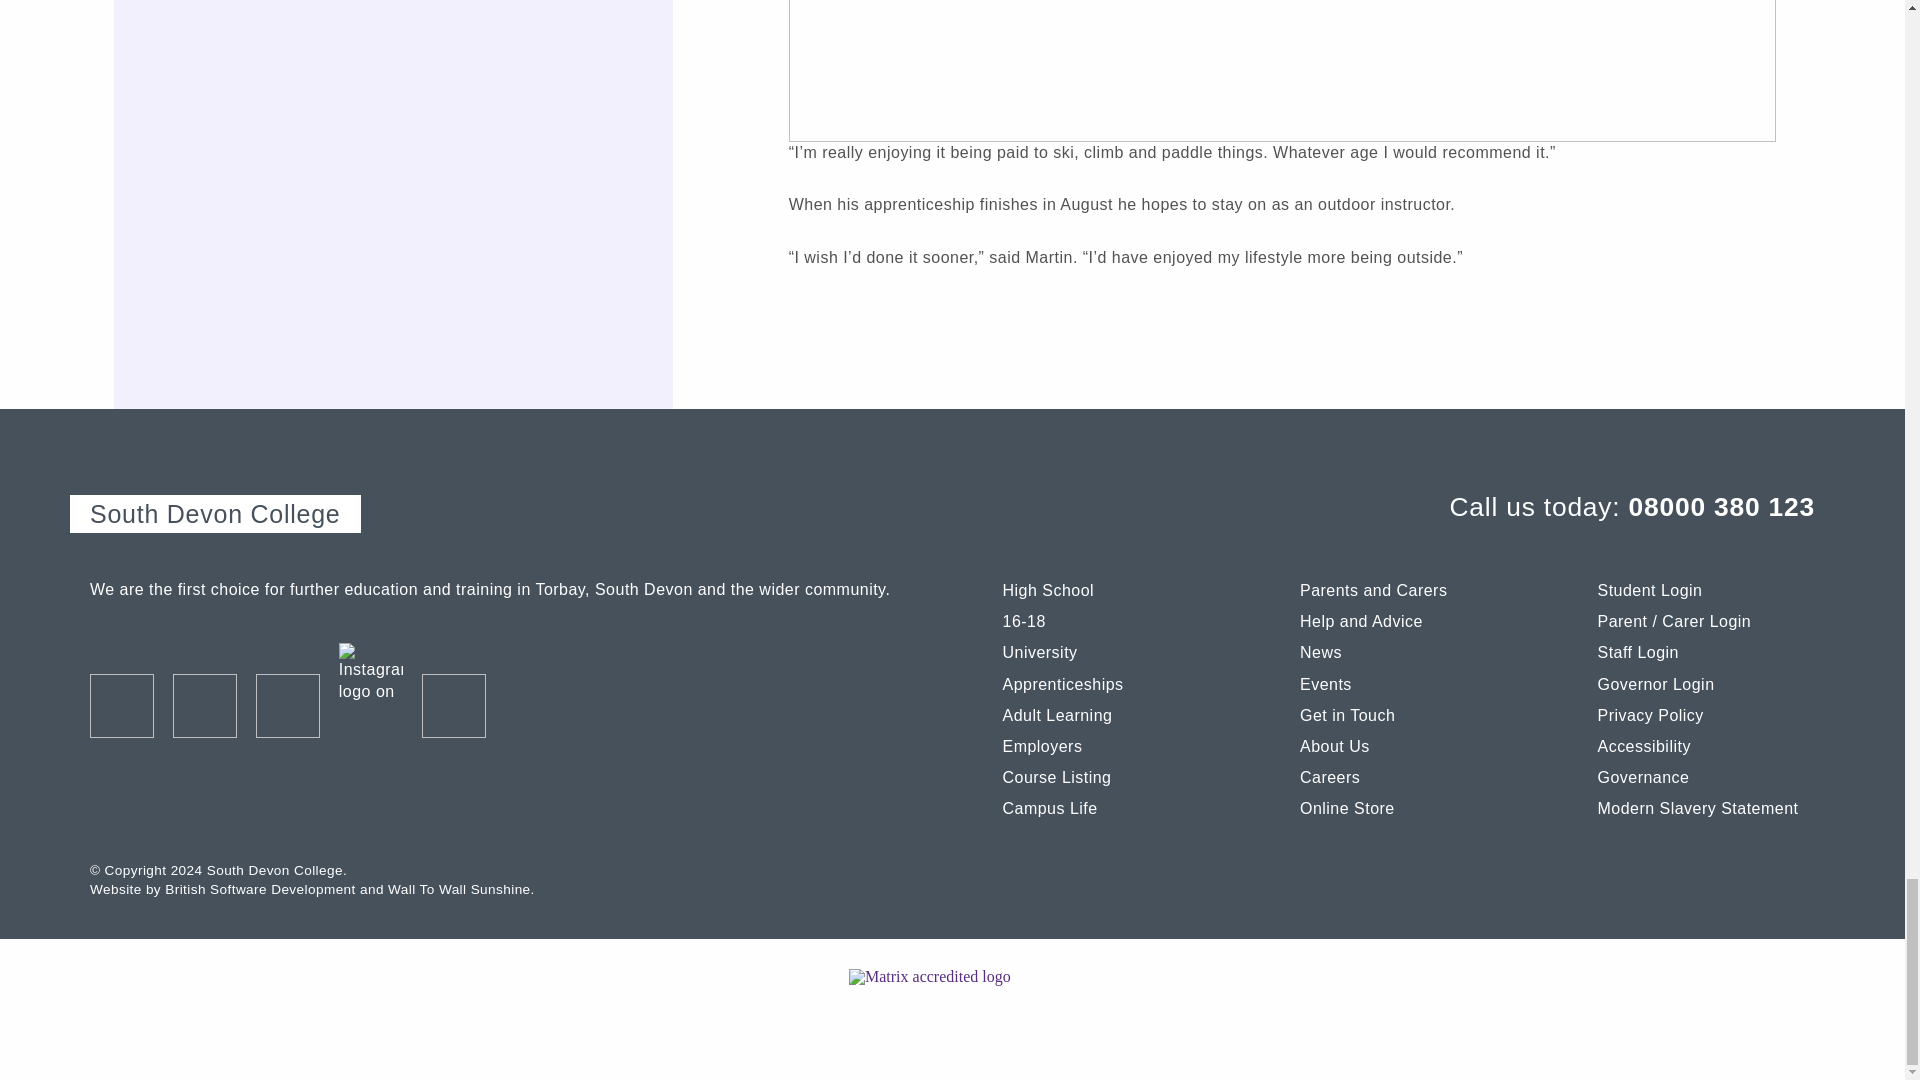  I want to click on University, so click(1110, 649).